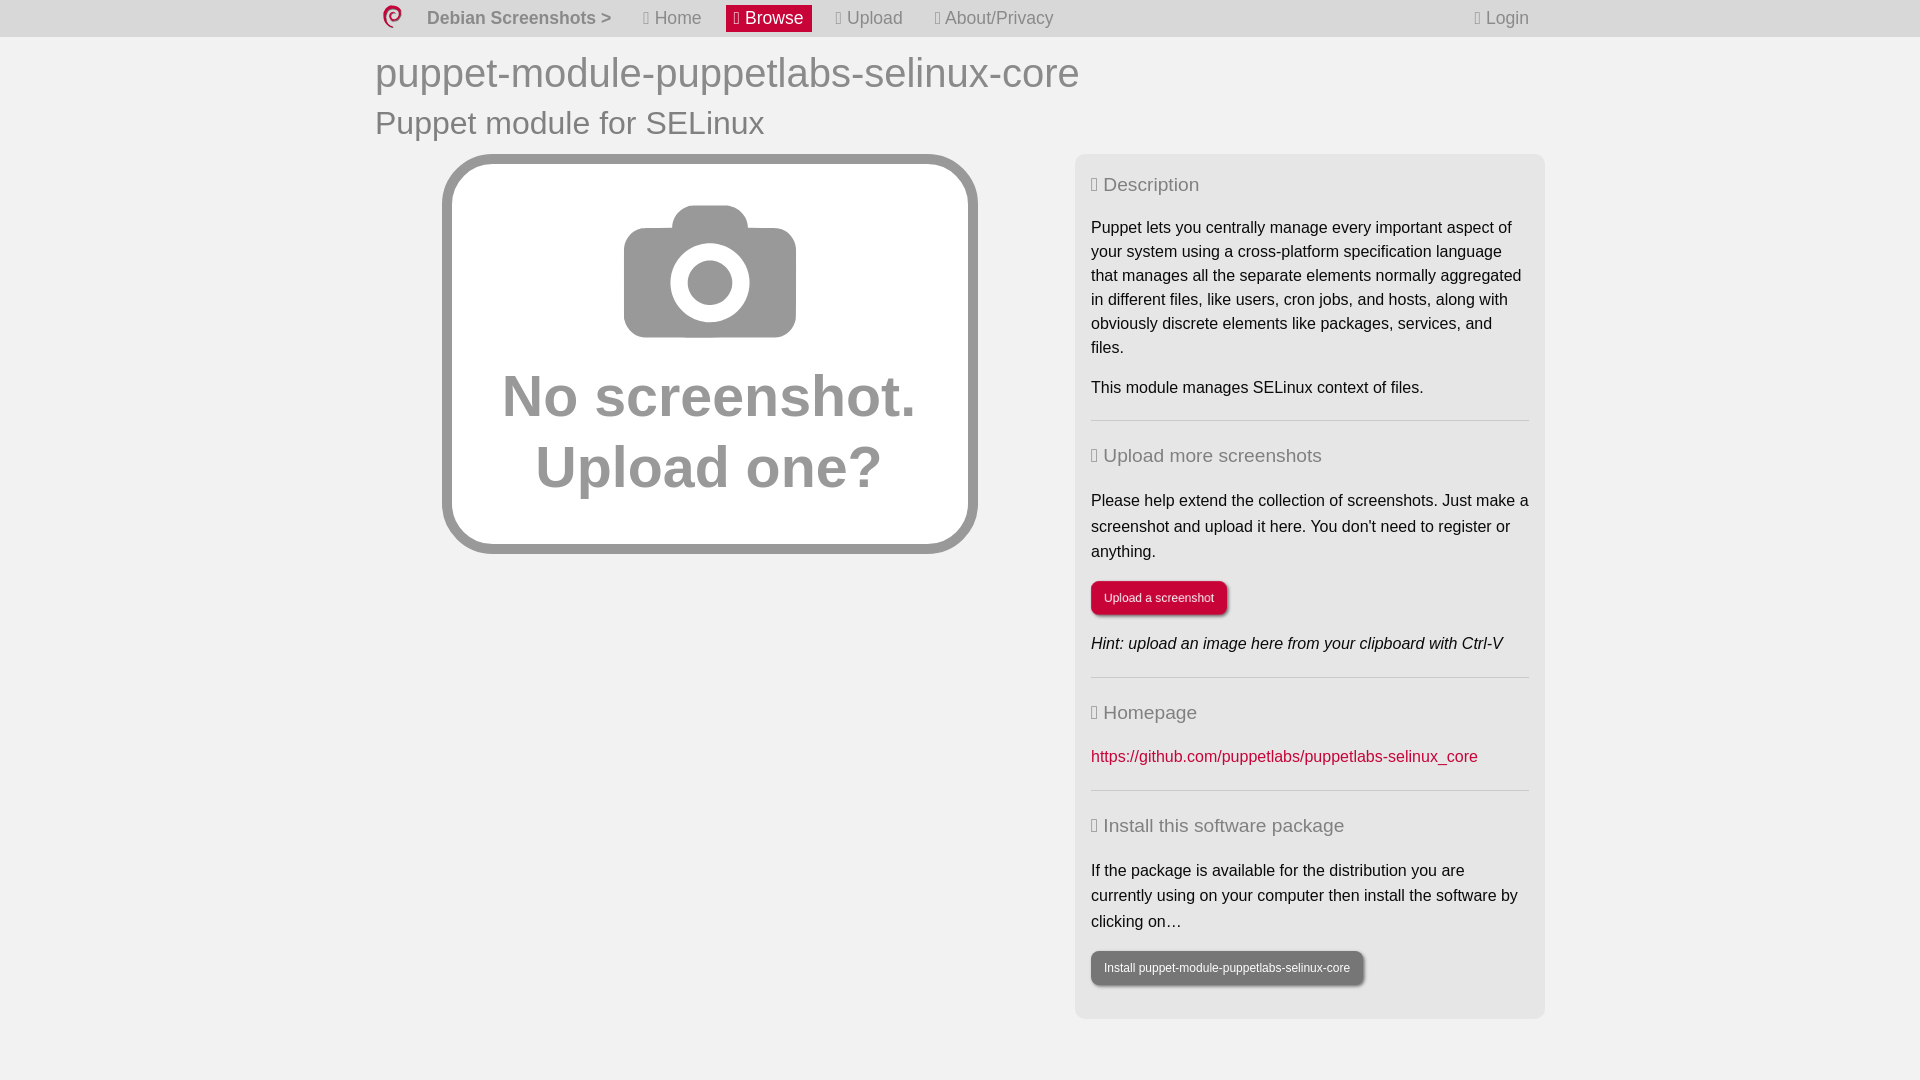 The width and height of the screenshot is (1920, 1080). Describe the element at coordinates (1158, 598) in the screenshot. I see `Upload a screenshot` at that location.